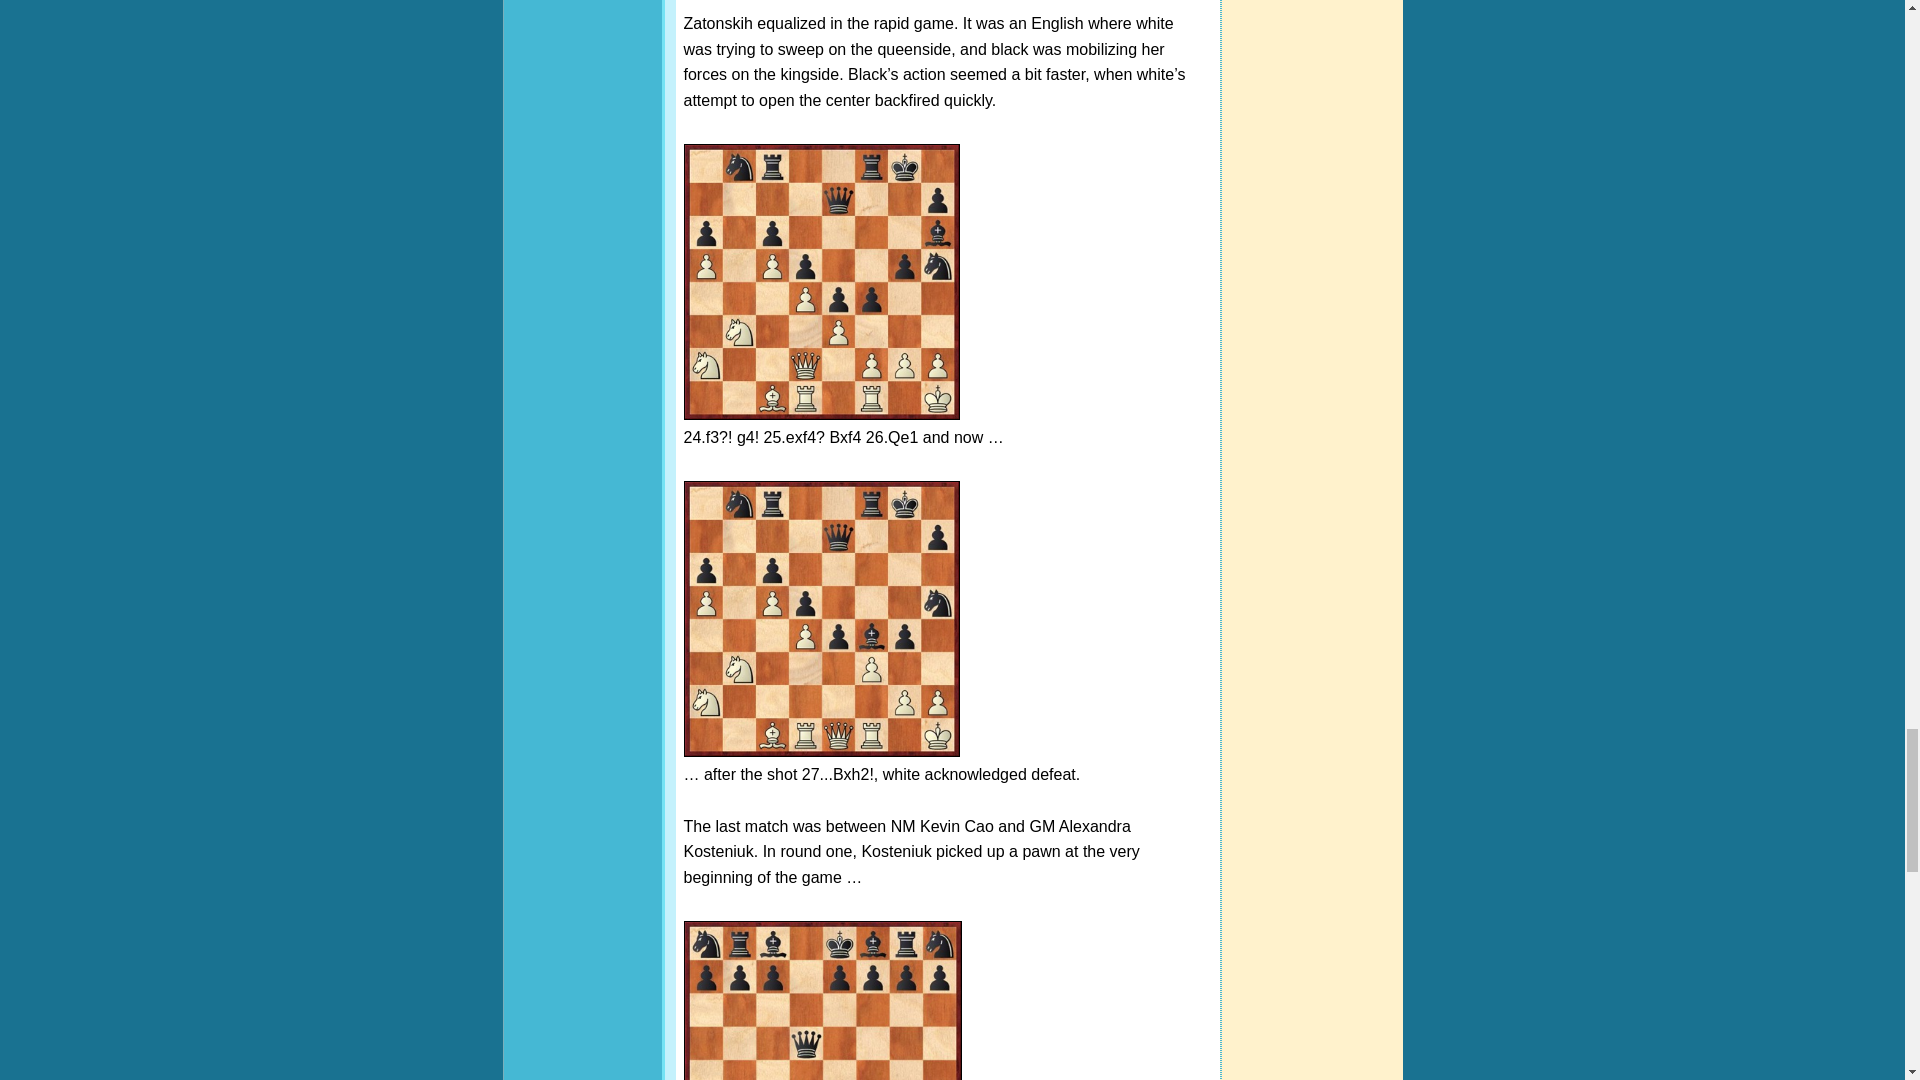 This screenshot has height=1080, width=1920. Describe the element at coordinates (822, 1000) in the screenshot. I see `CaoKosteniuk.jpg` at that location.